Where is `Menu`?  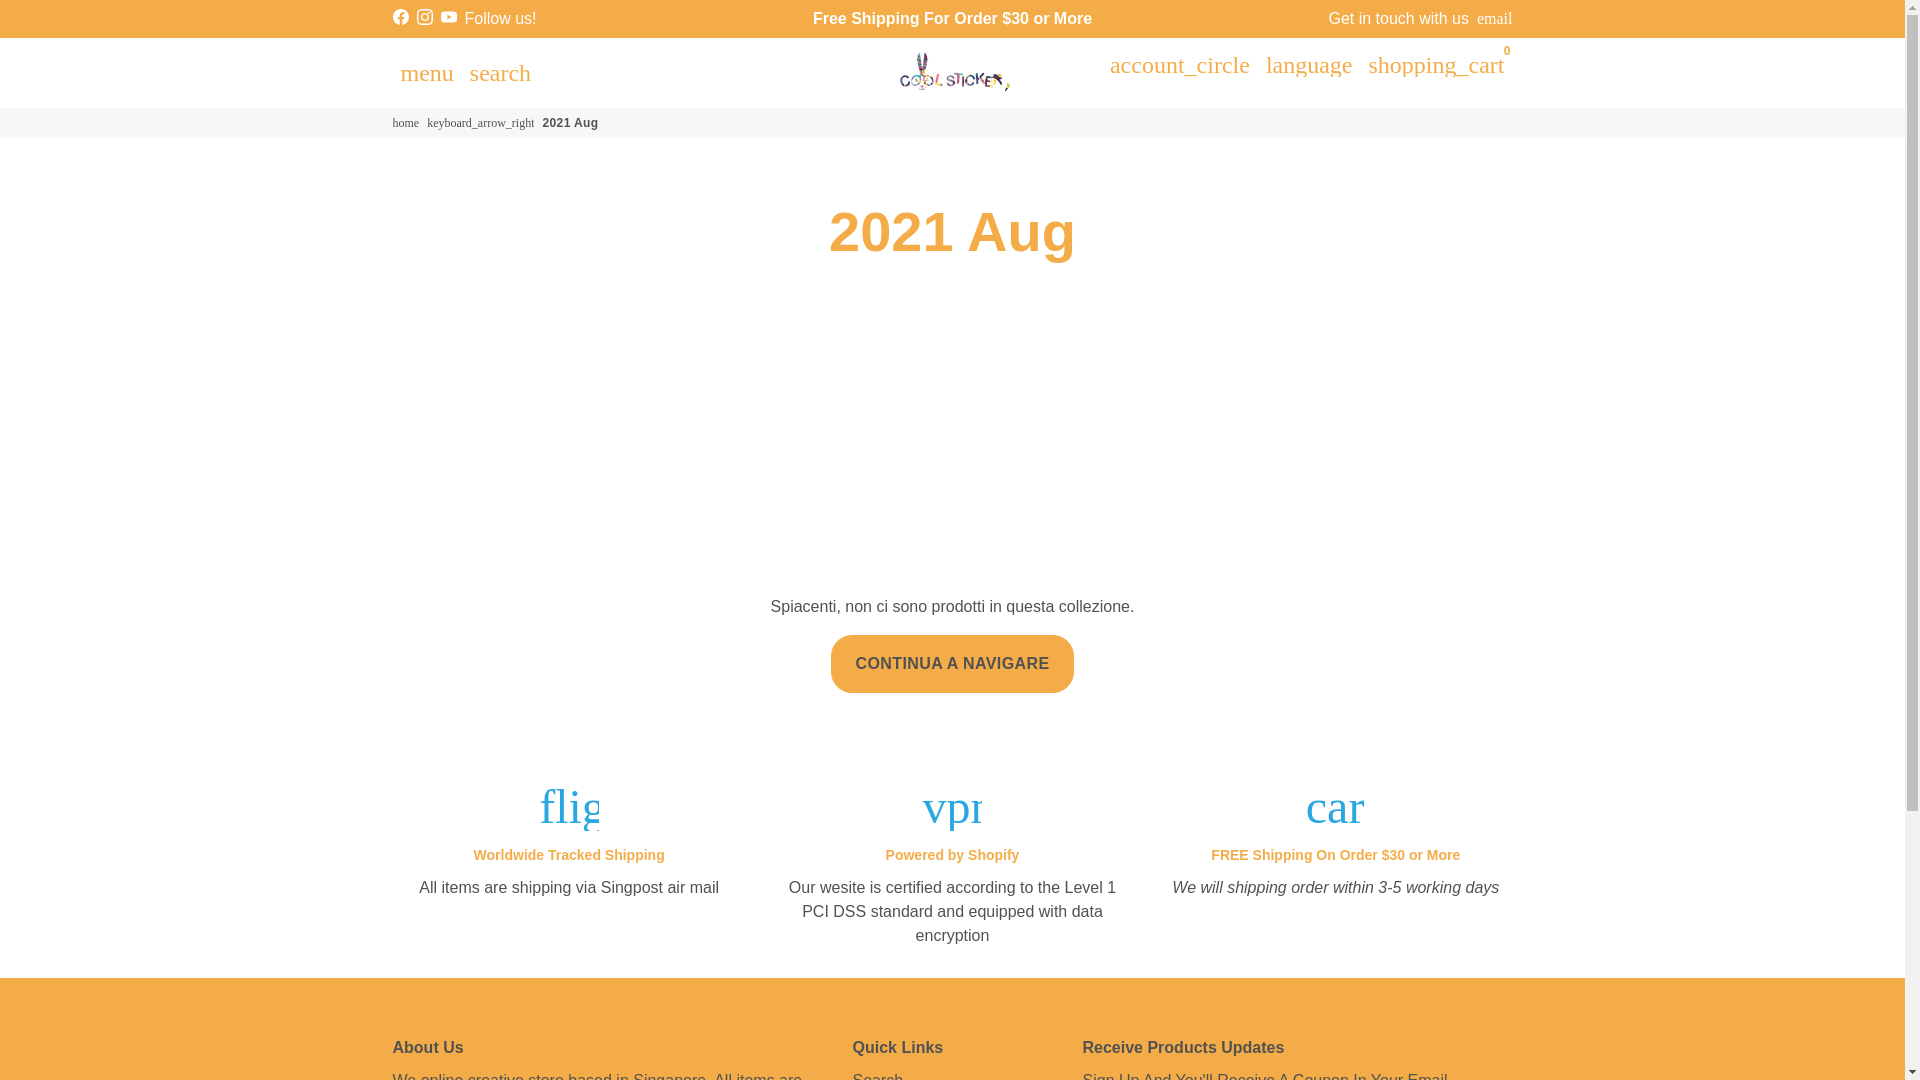
Menu is located at coordinates (426, 71).